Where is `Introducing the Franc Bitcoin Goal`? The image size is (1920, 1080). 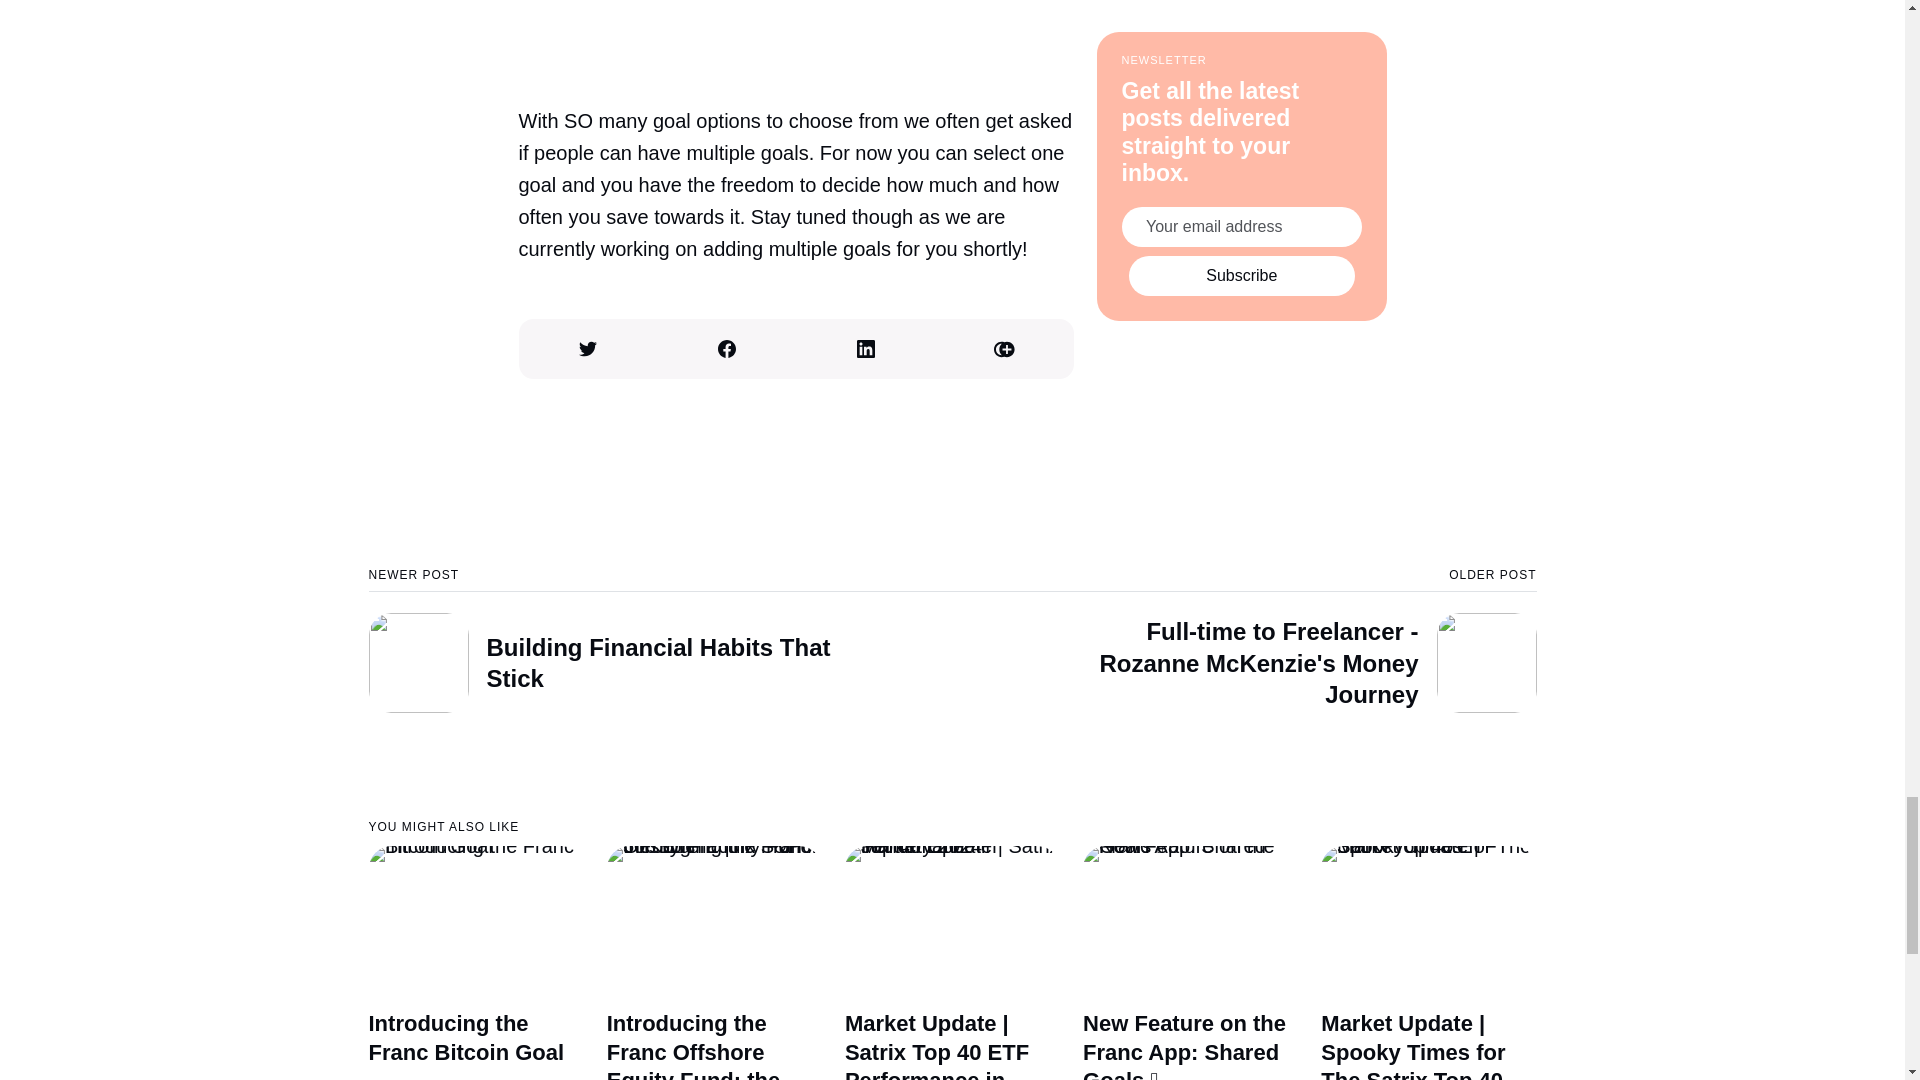 Introducing the Franc Bitcoin Goal is located at coordinates (466, 1037).